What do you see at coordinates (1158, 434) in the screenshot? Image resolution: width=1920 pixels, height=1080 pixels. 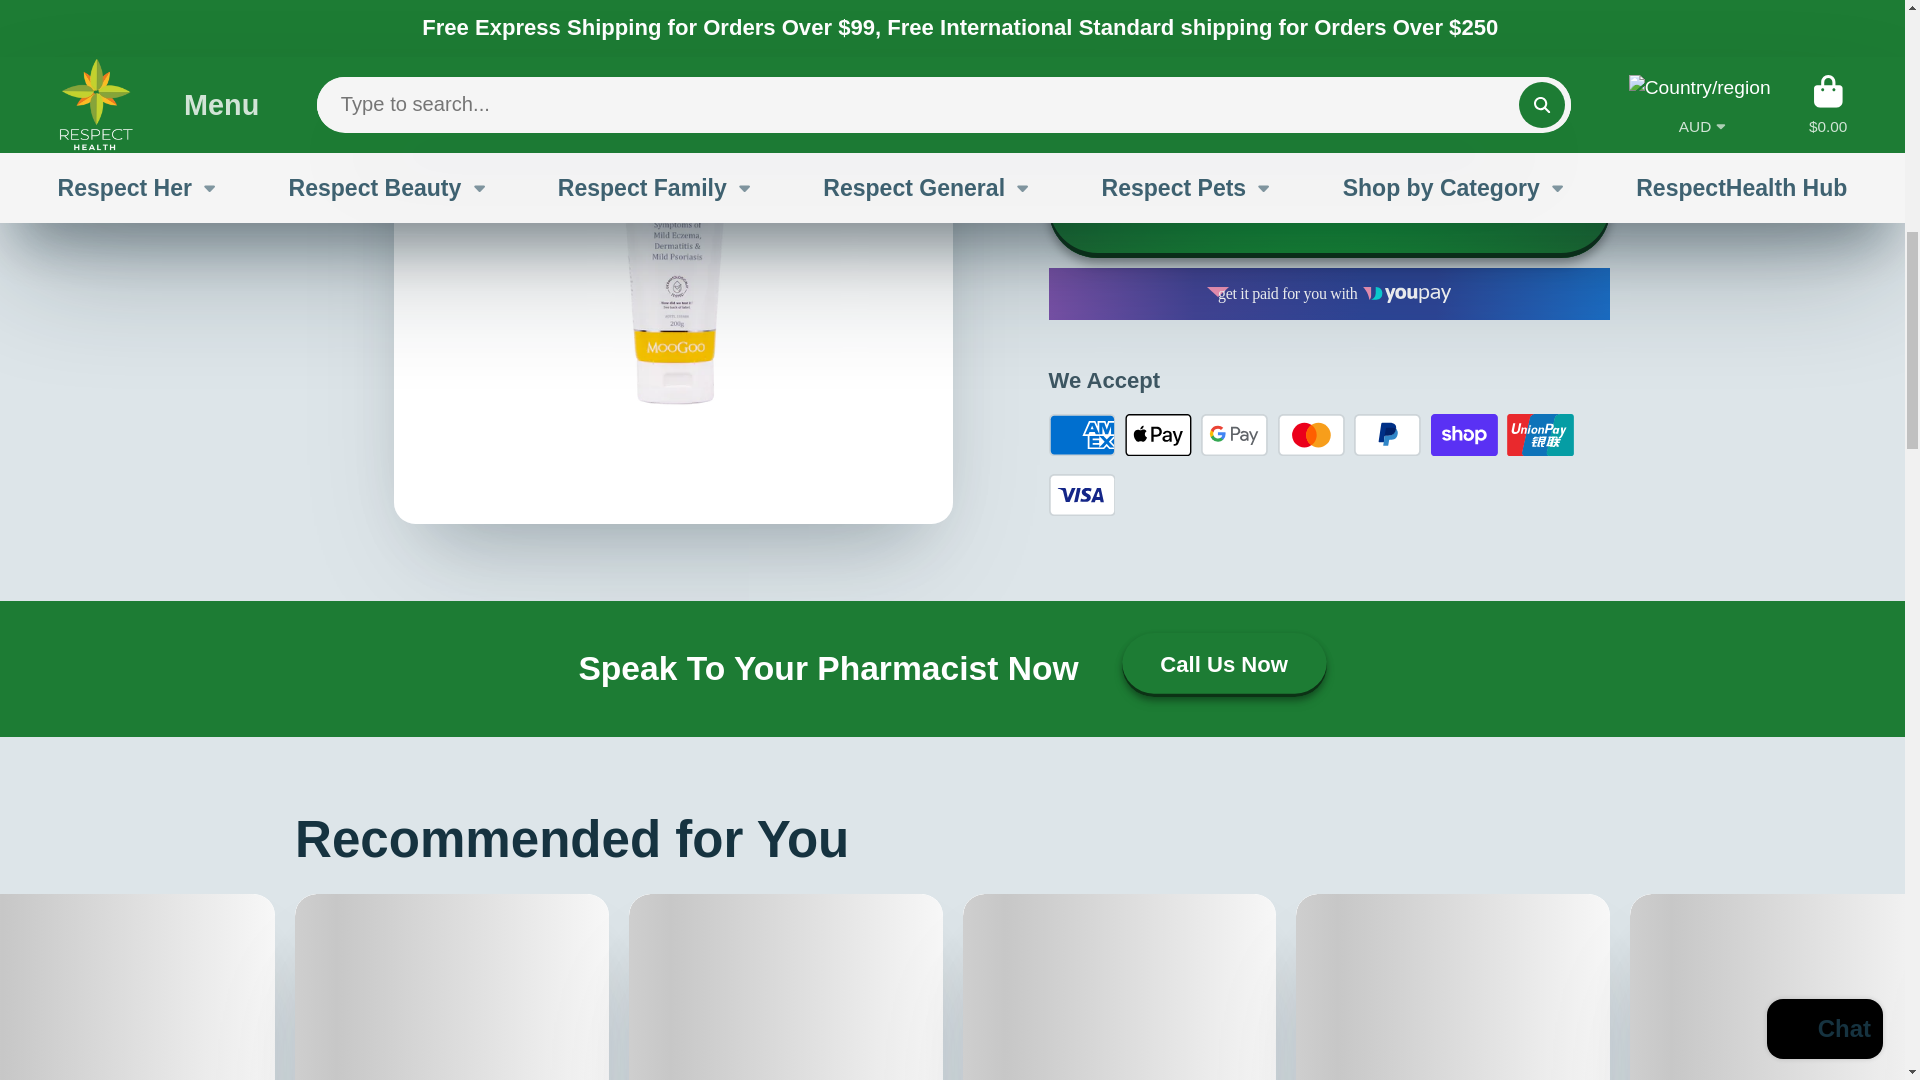 I see `Apple Pay` at bounding box center [1158, 434].